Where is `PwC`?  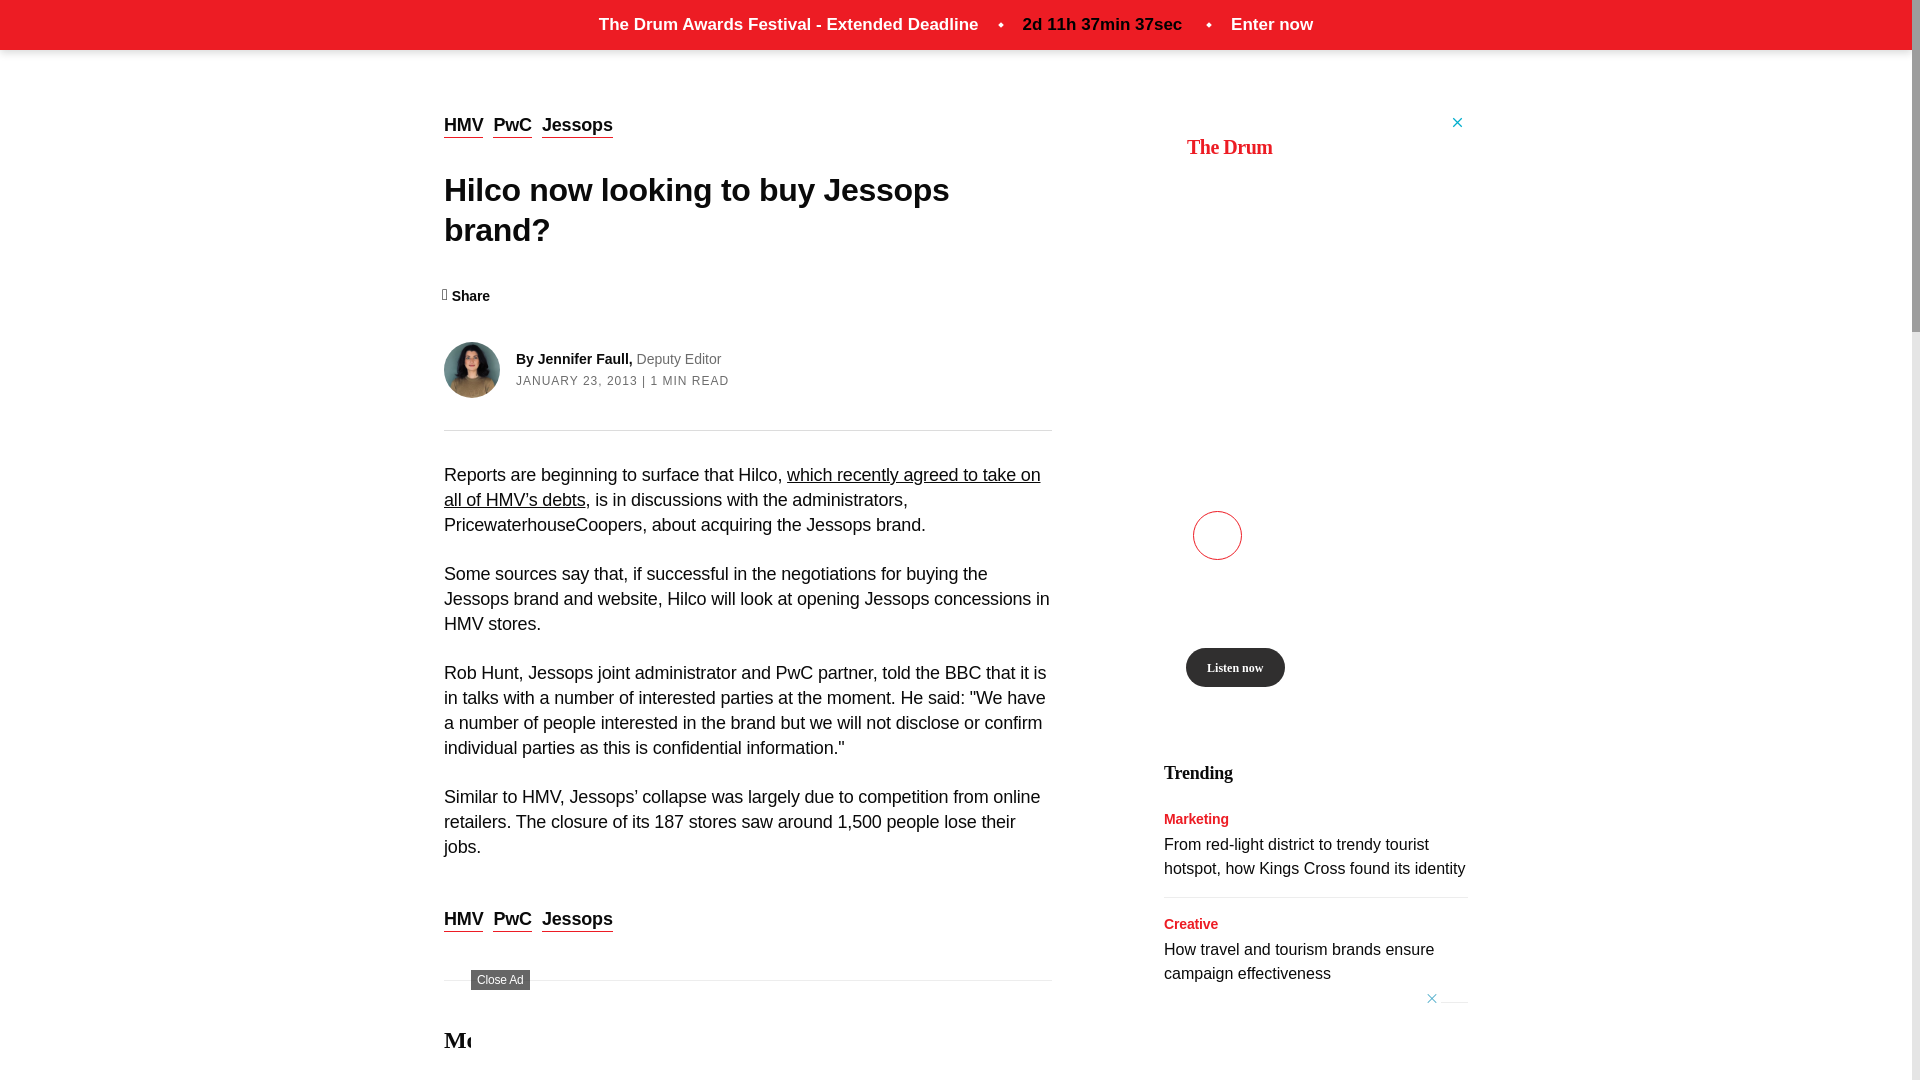
PwC is located at coordinates (512, 920).